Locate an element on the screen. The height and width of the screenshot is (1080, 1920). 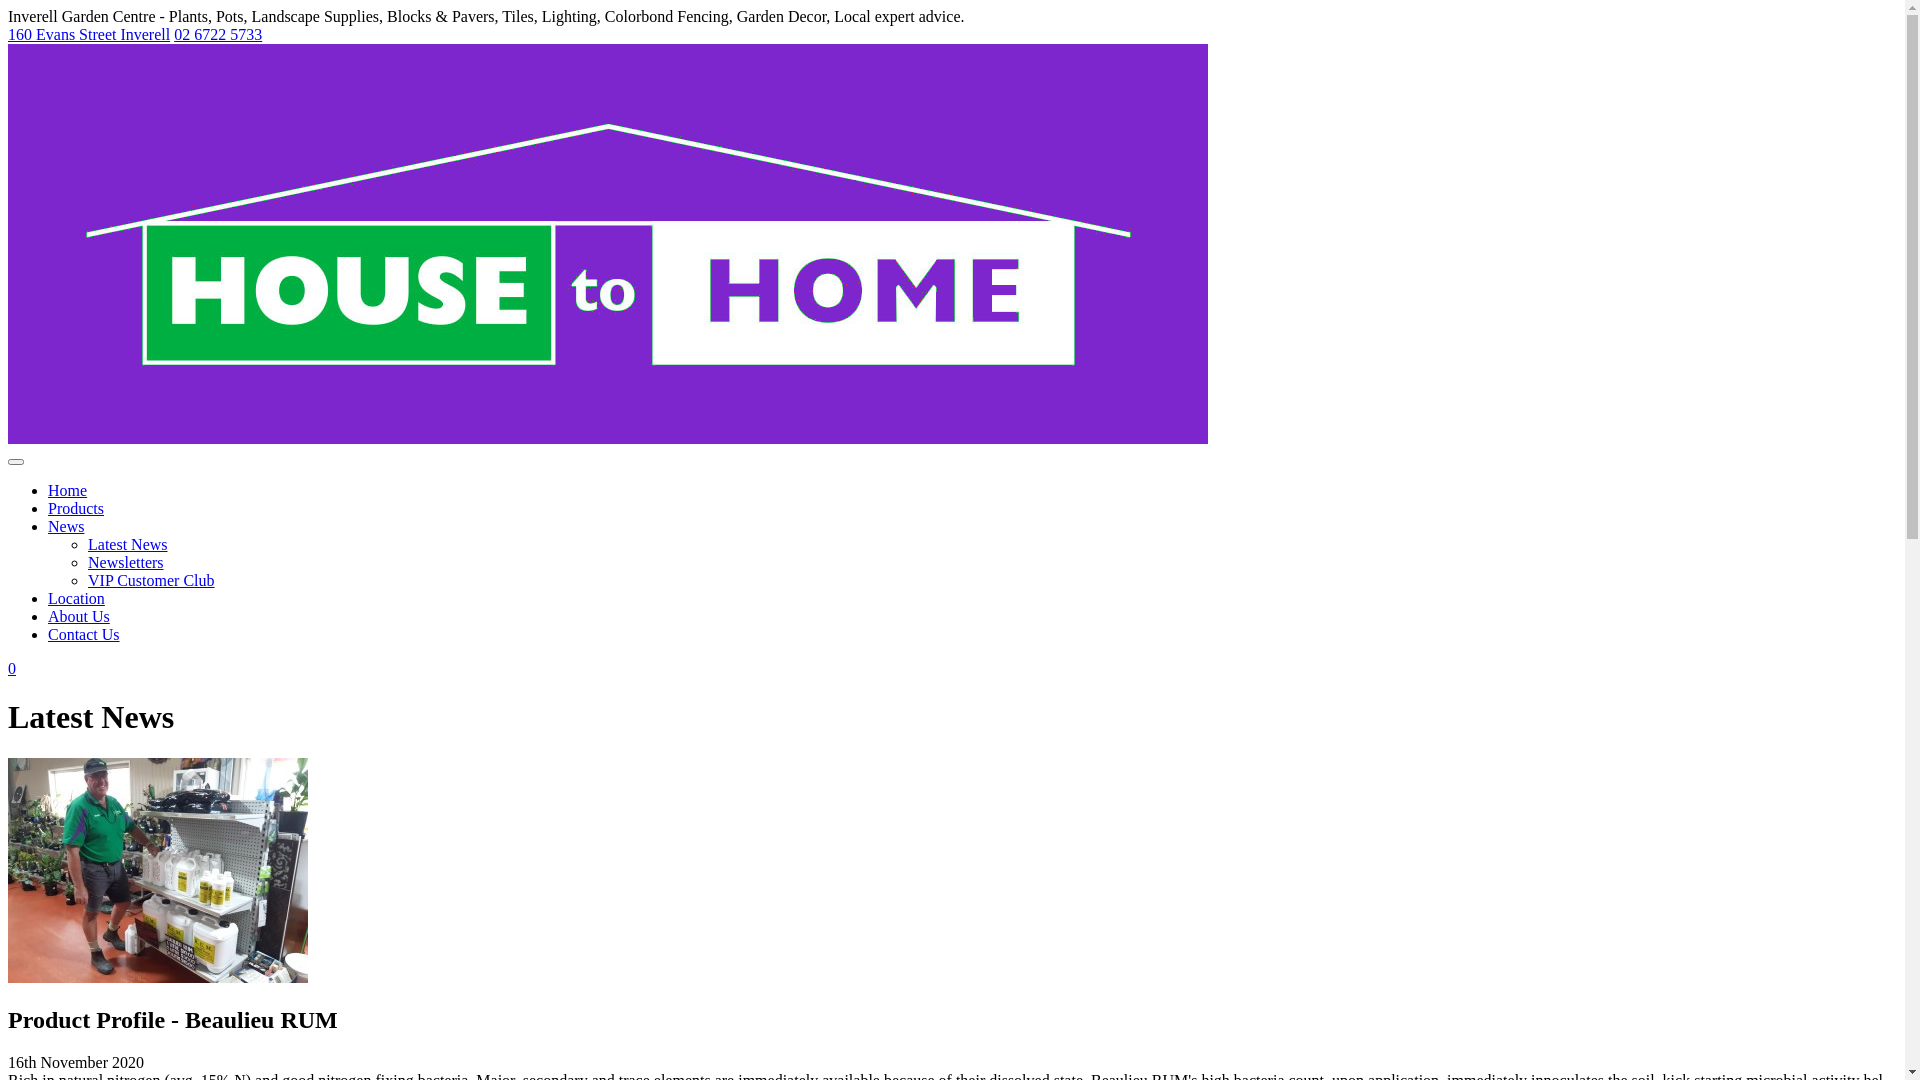
Newsletters is located at coordinates (126, 562).